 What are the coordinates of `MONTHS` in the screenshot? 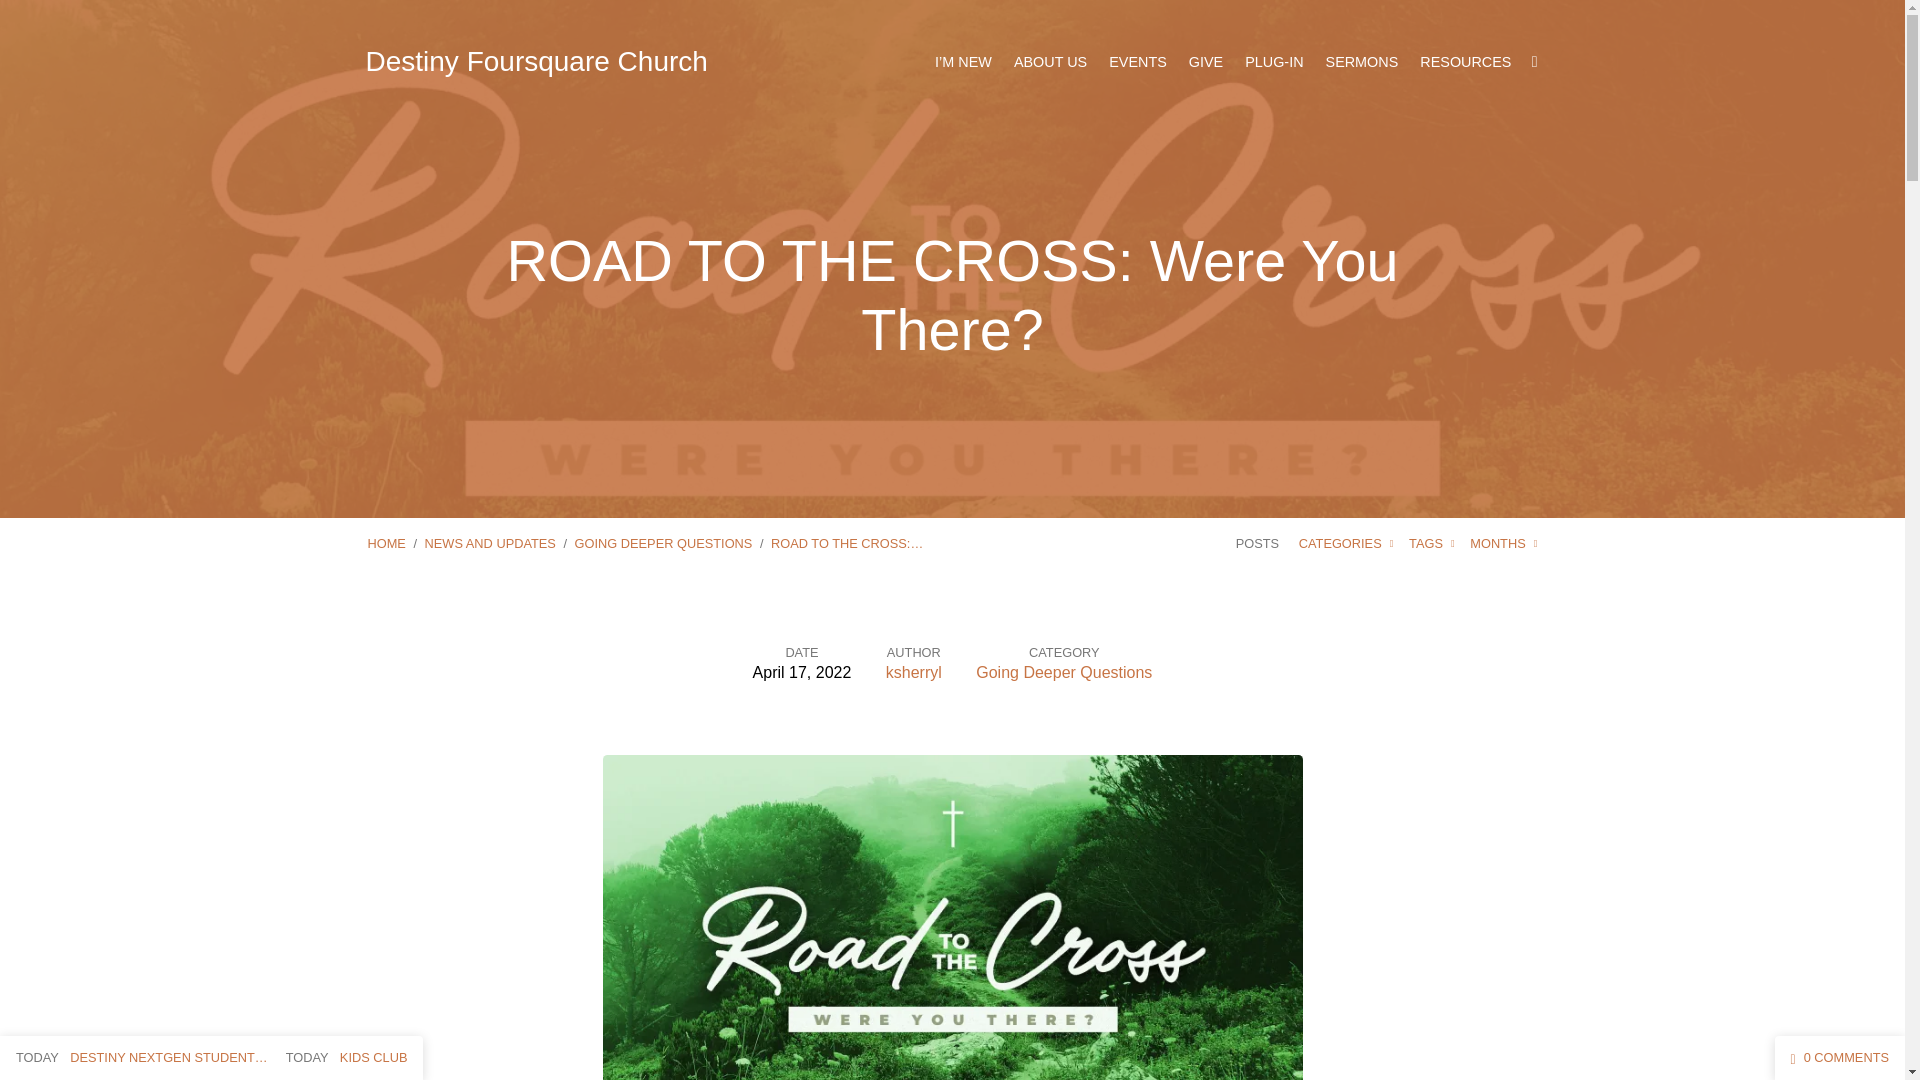 It's located at (1504, 542).